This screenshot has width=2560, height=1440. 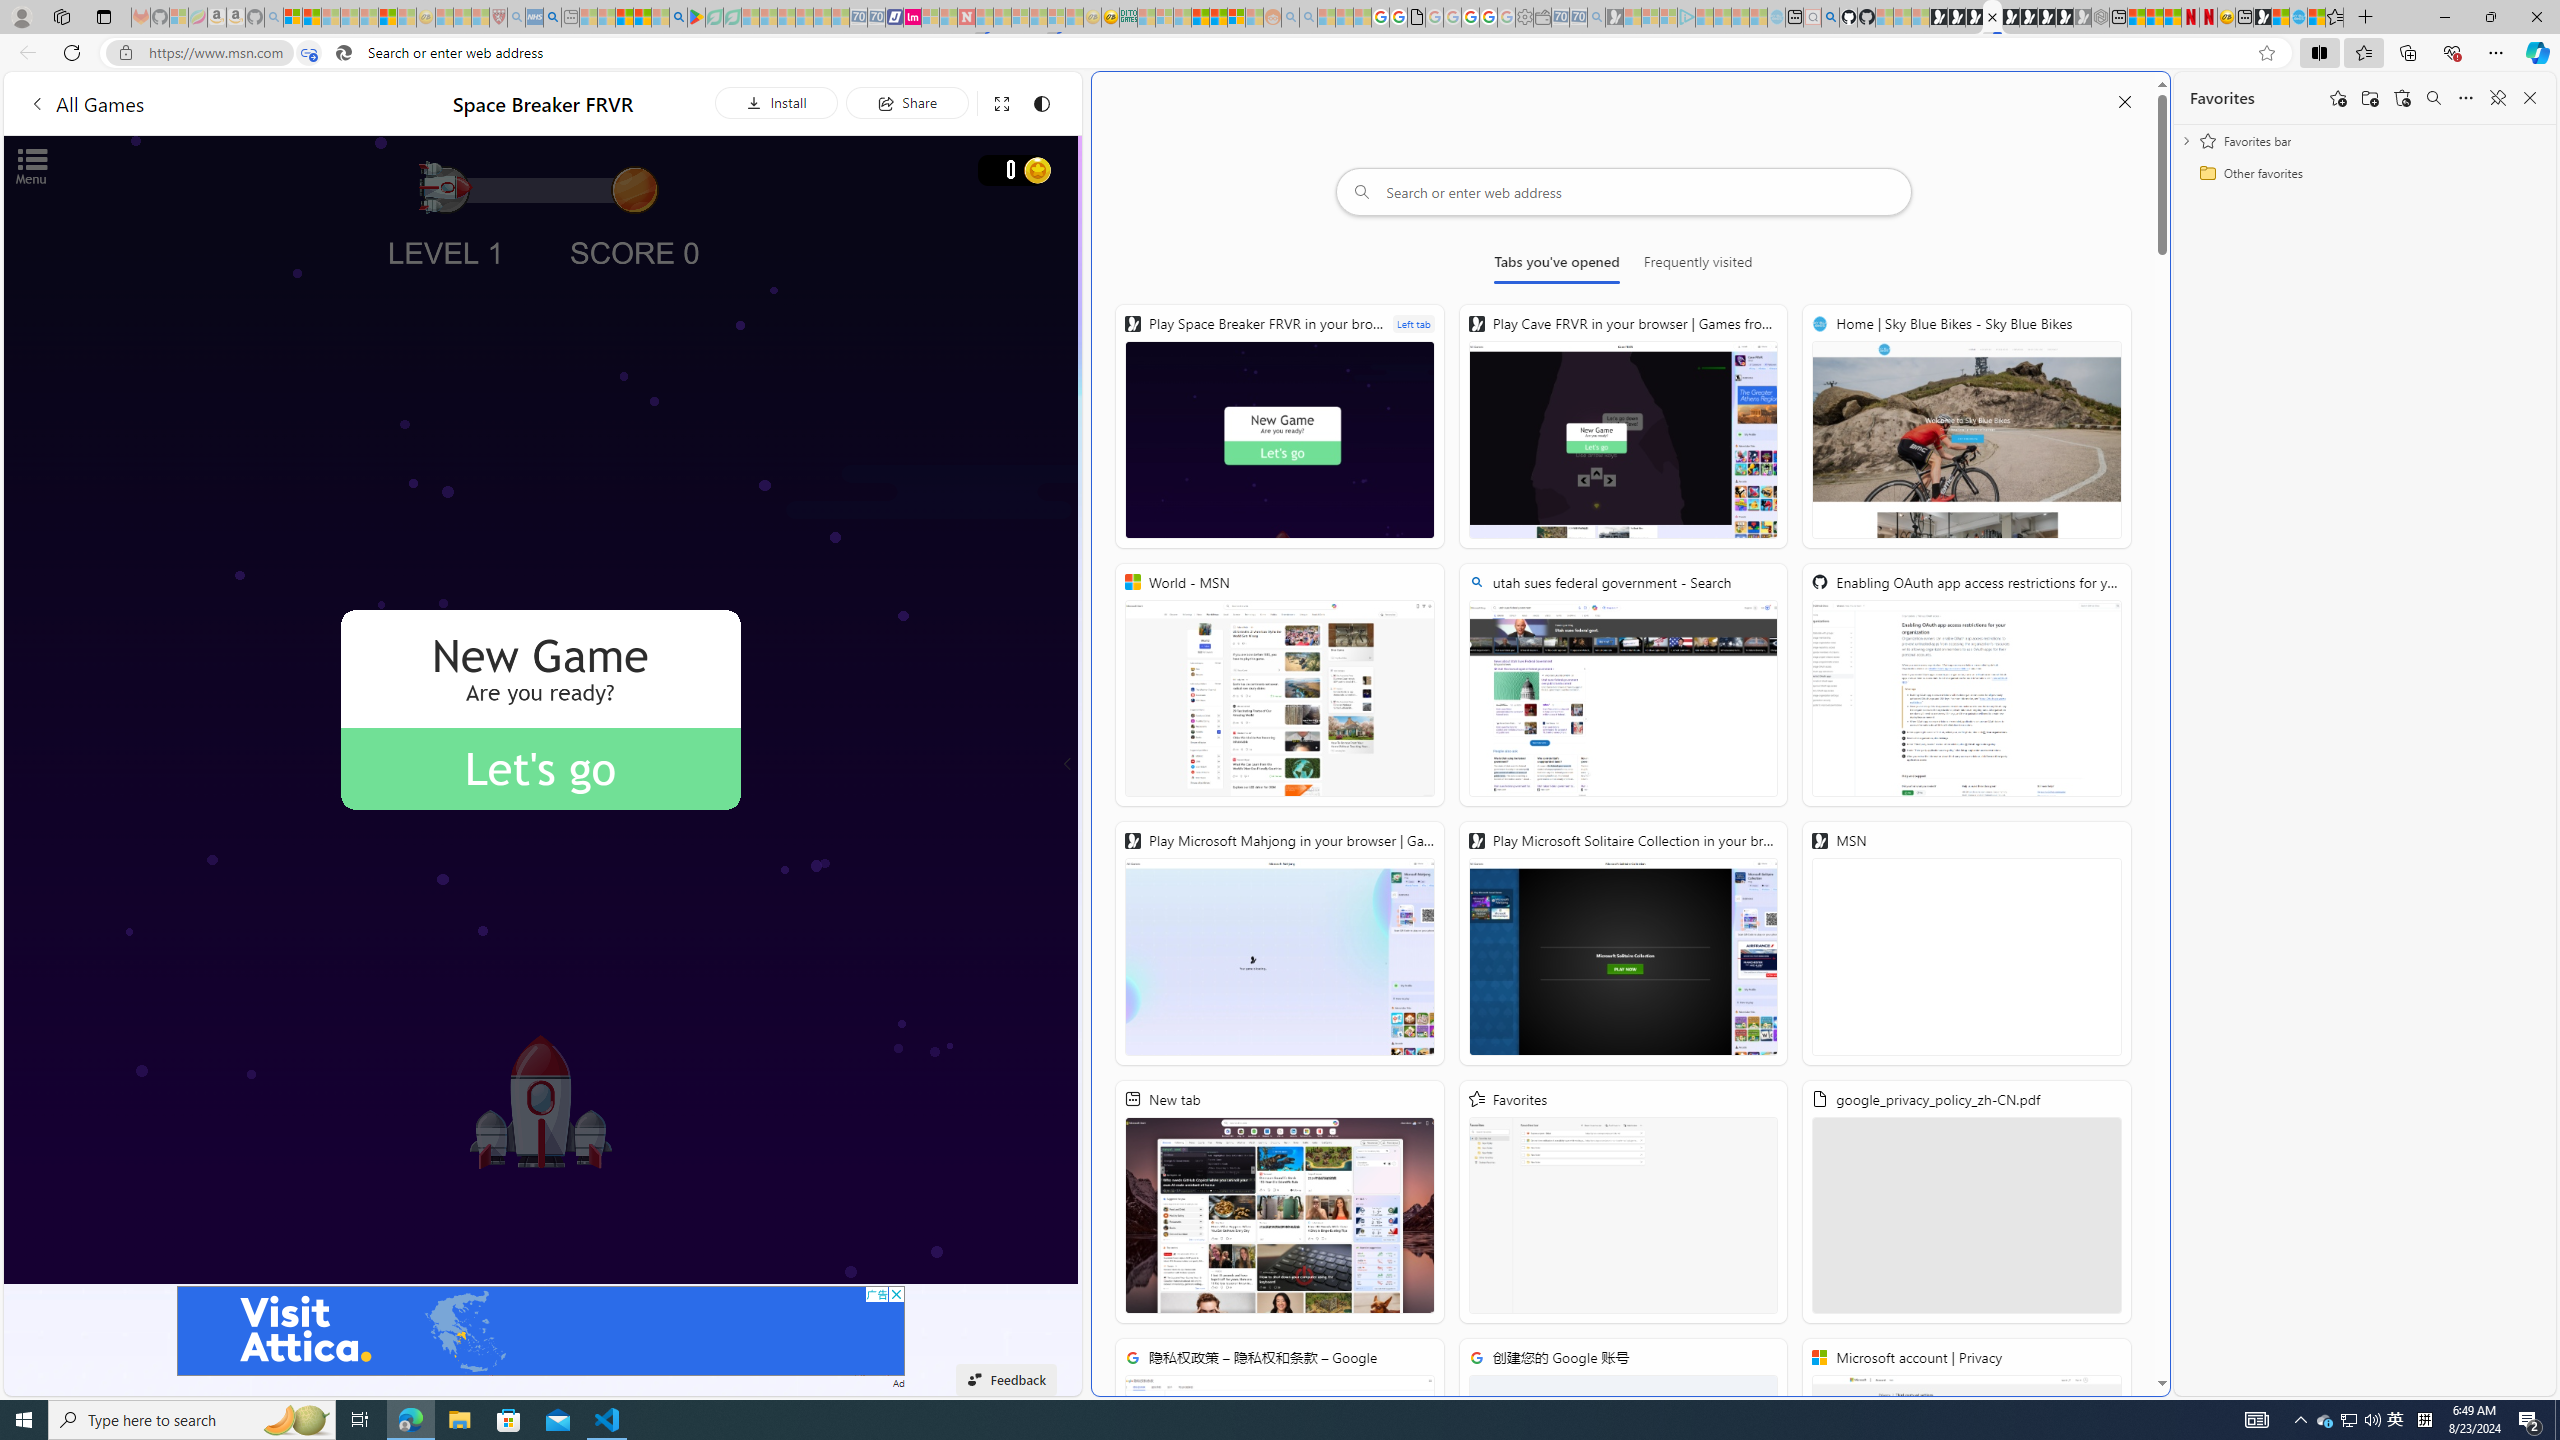 I want to click on All Games, so click(x=86, y=103).